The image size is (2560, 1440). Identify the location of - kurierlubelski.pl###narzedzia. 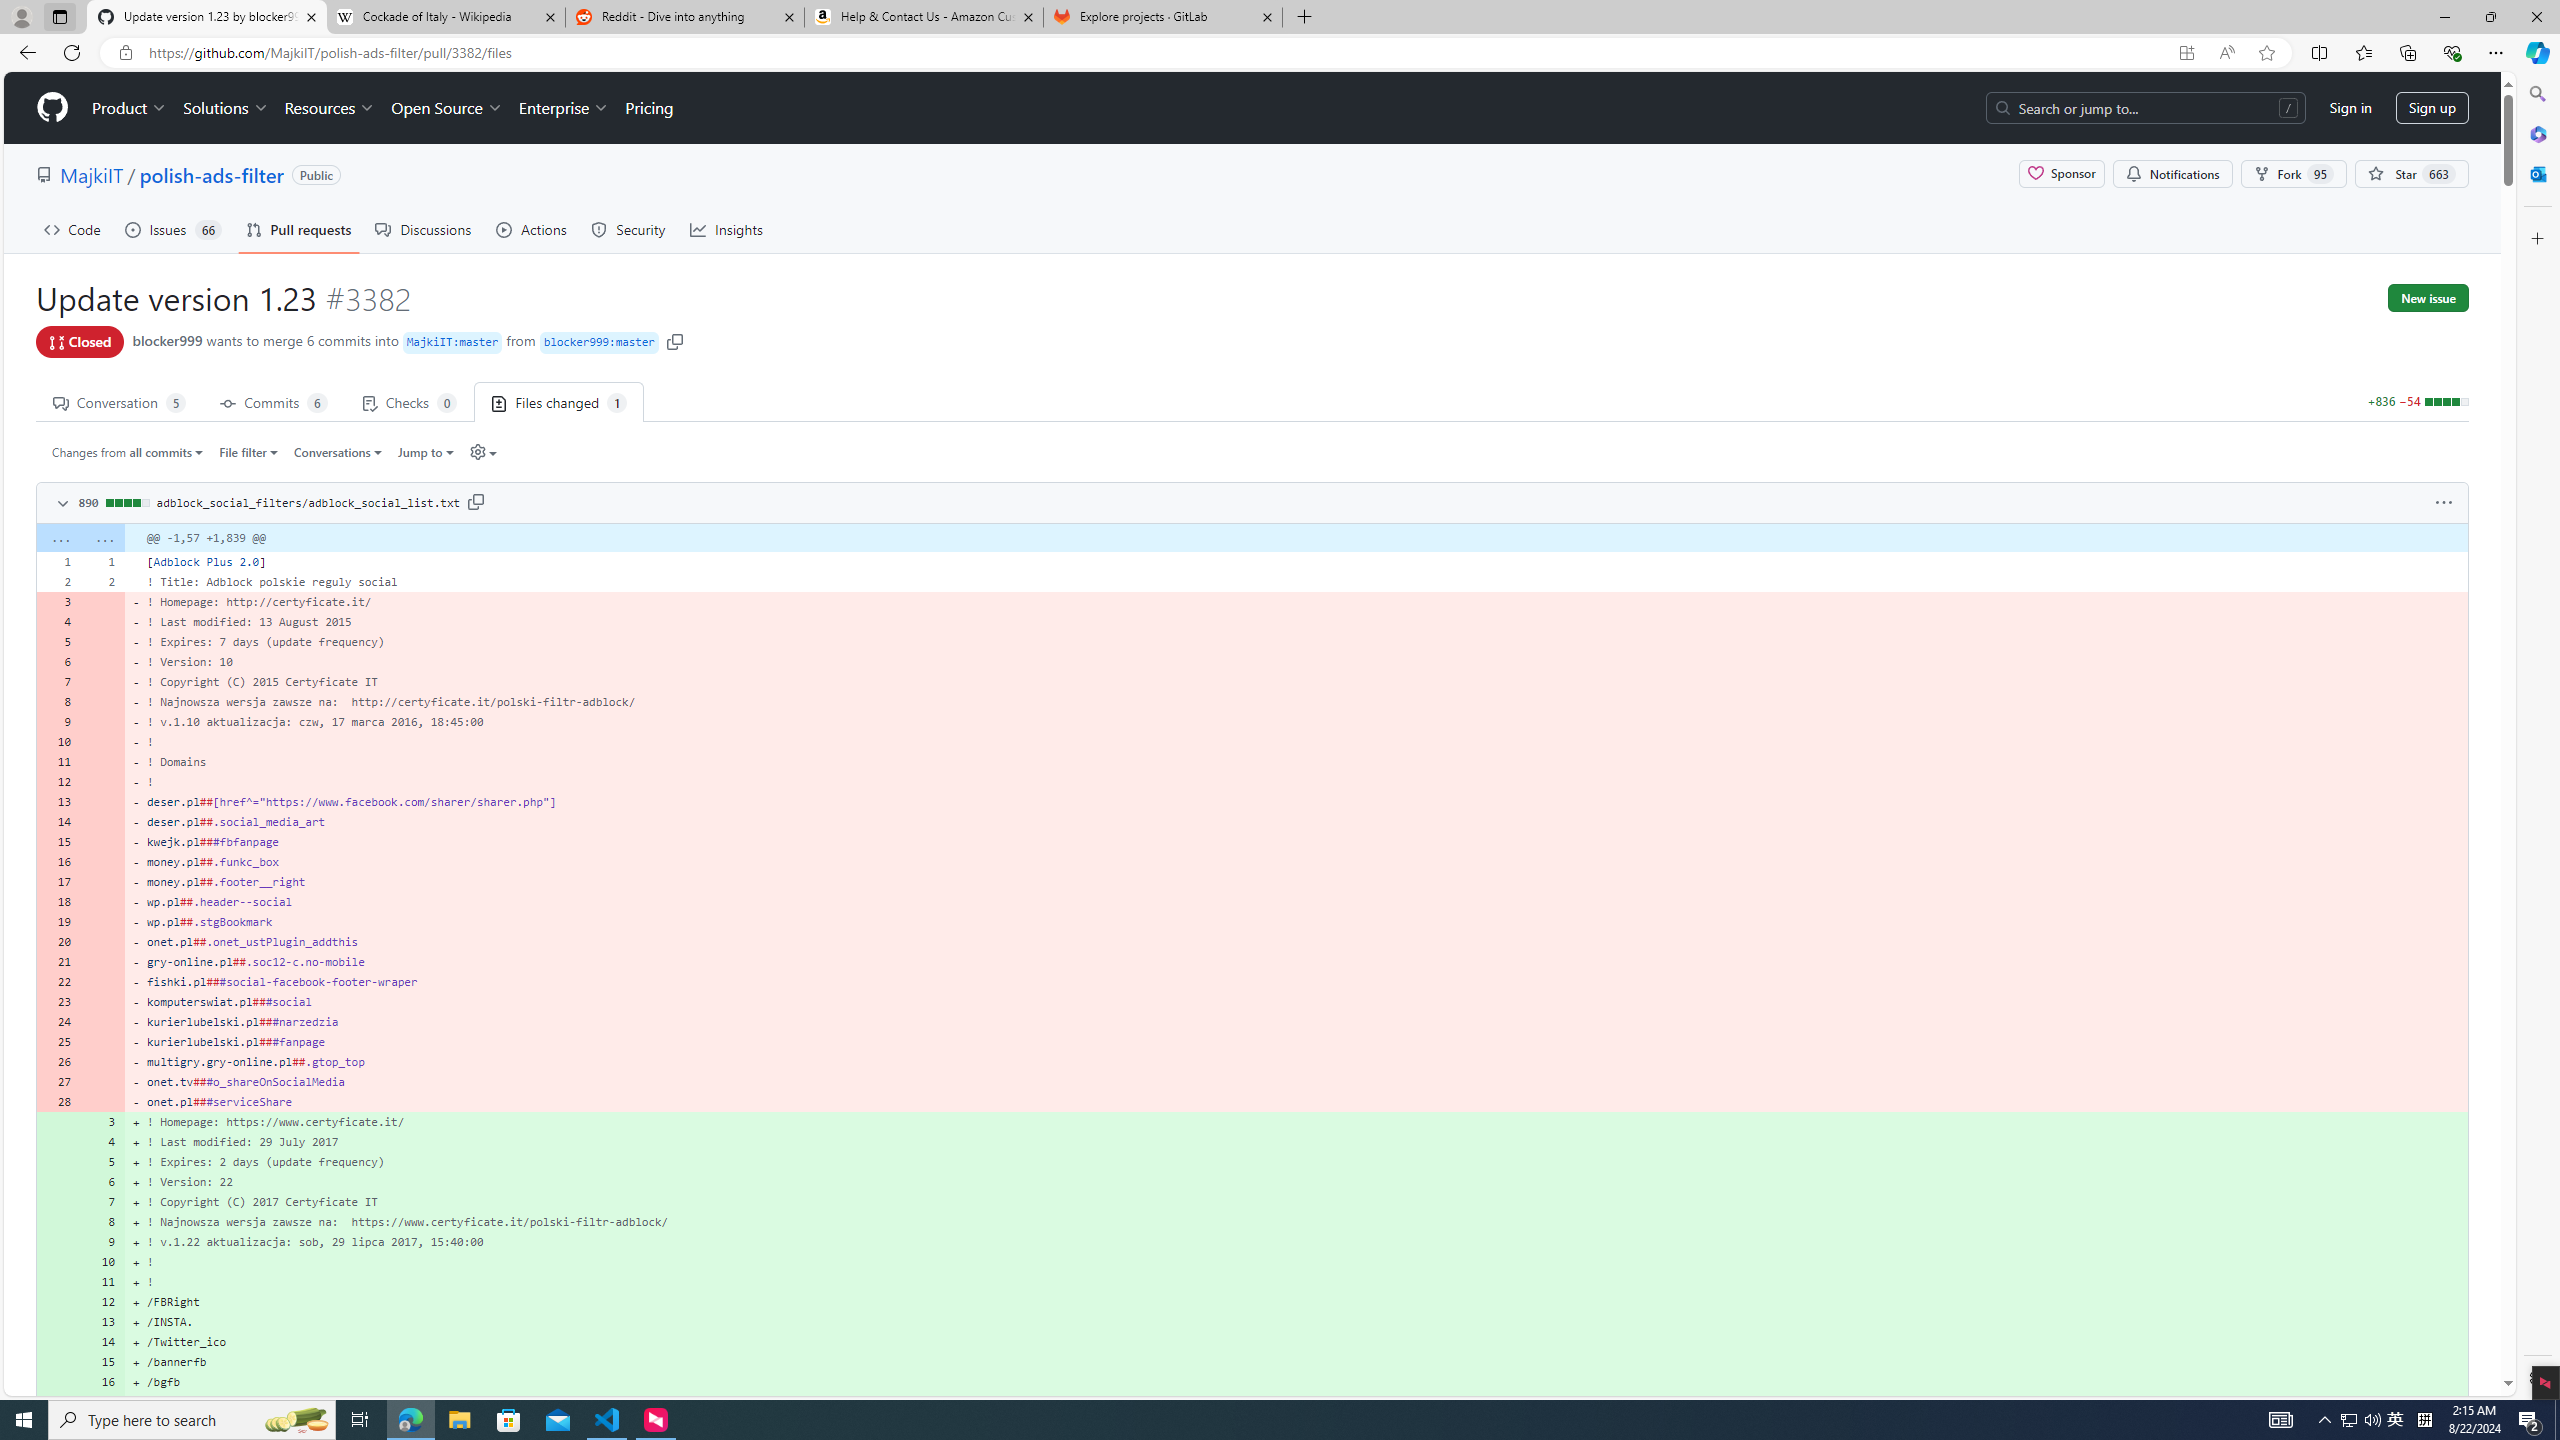
(1296, 1022).